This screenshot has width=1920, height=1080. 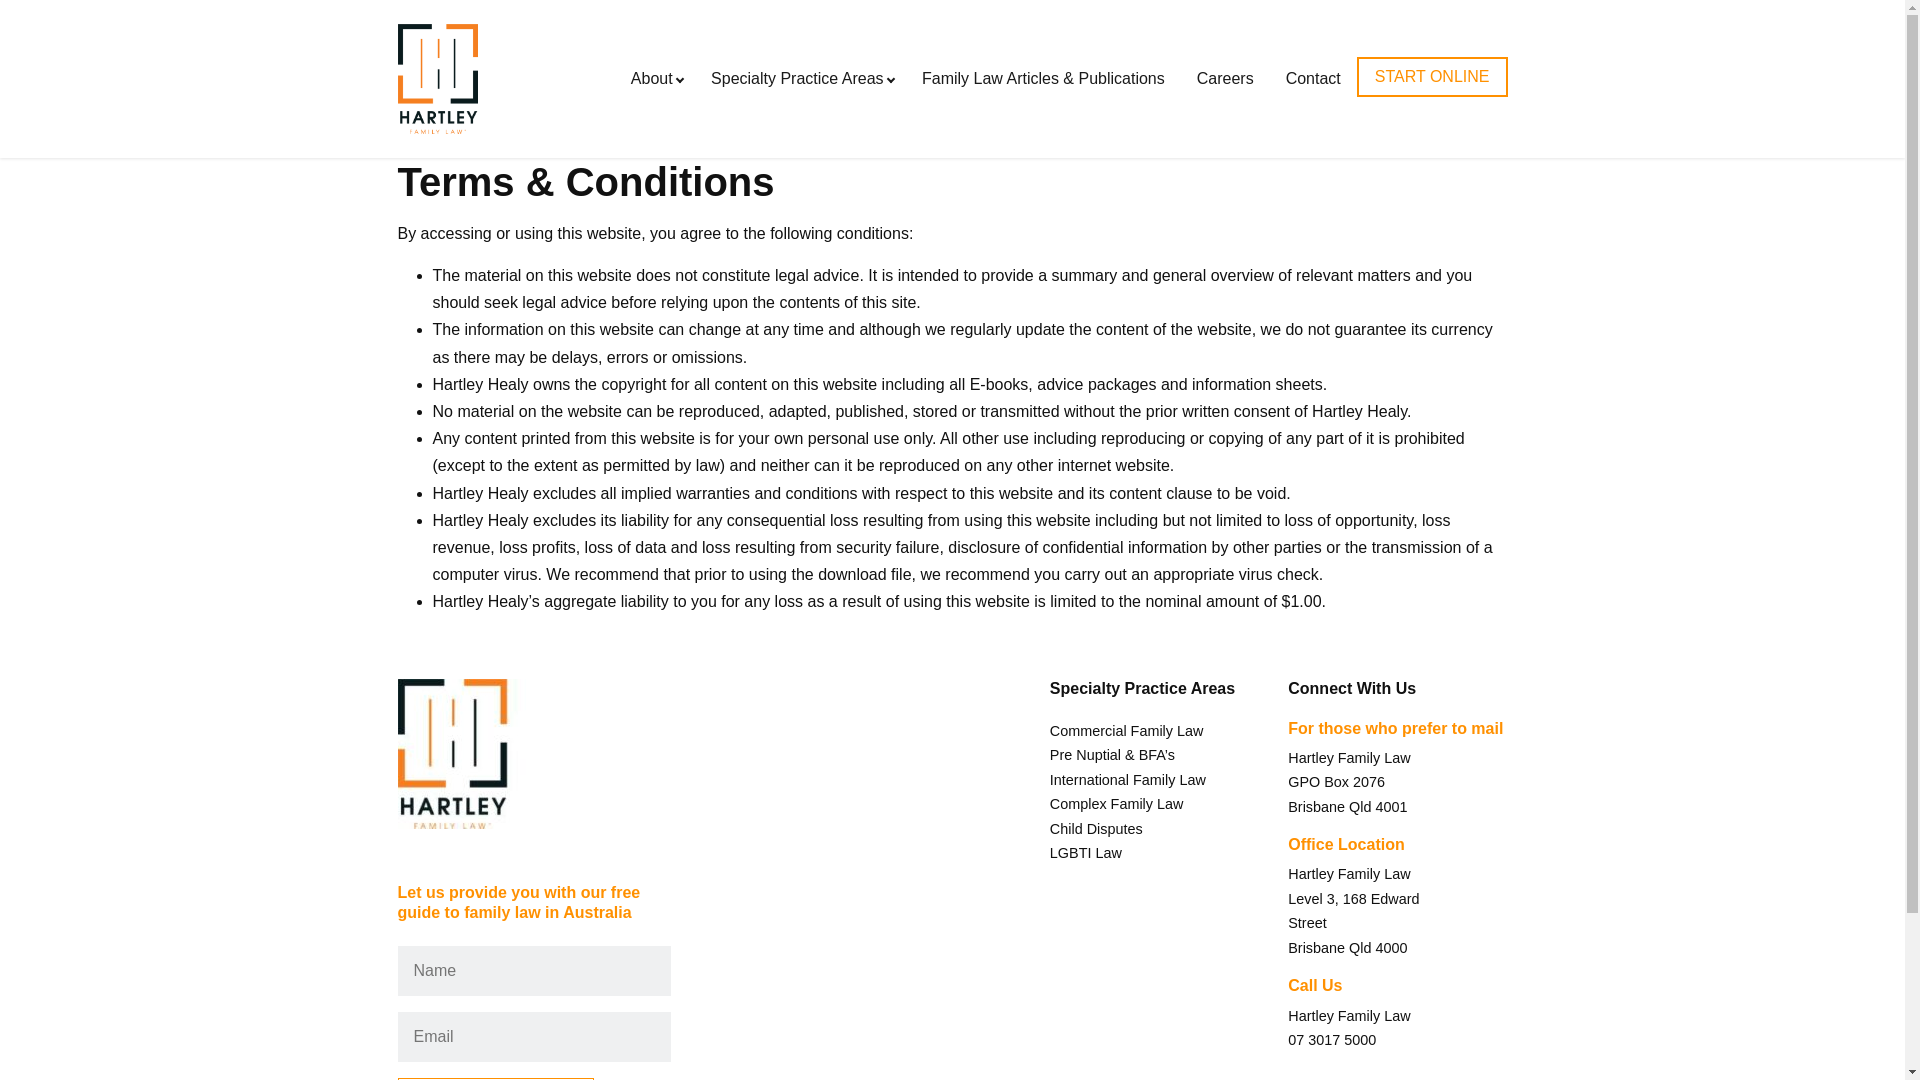 I want to click on LGBTI Law, so click(x=1086, y=853).